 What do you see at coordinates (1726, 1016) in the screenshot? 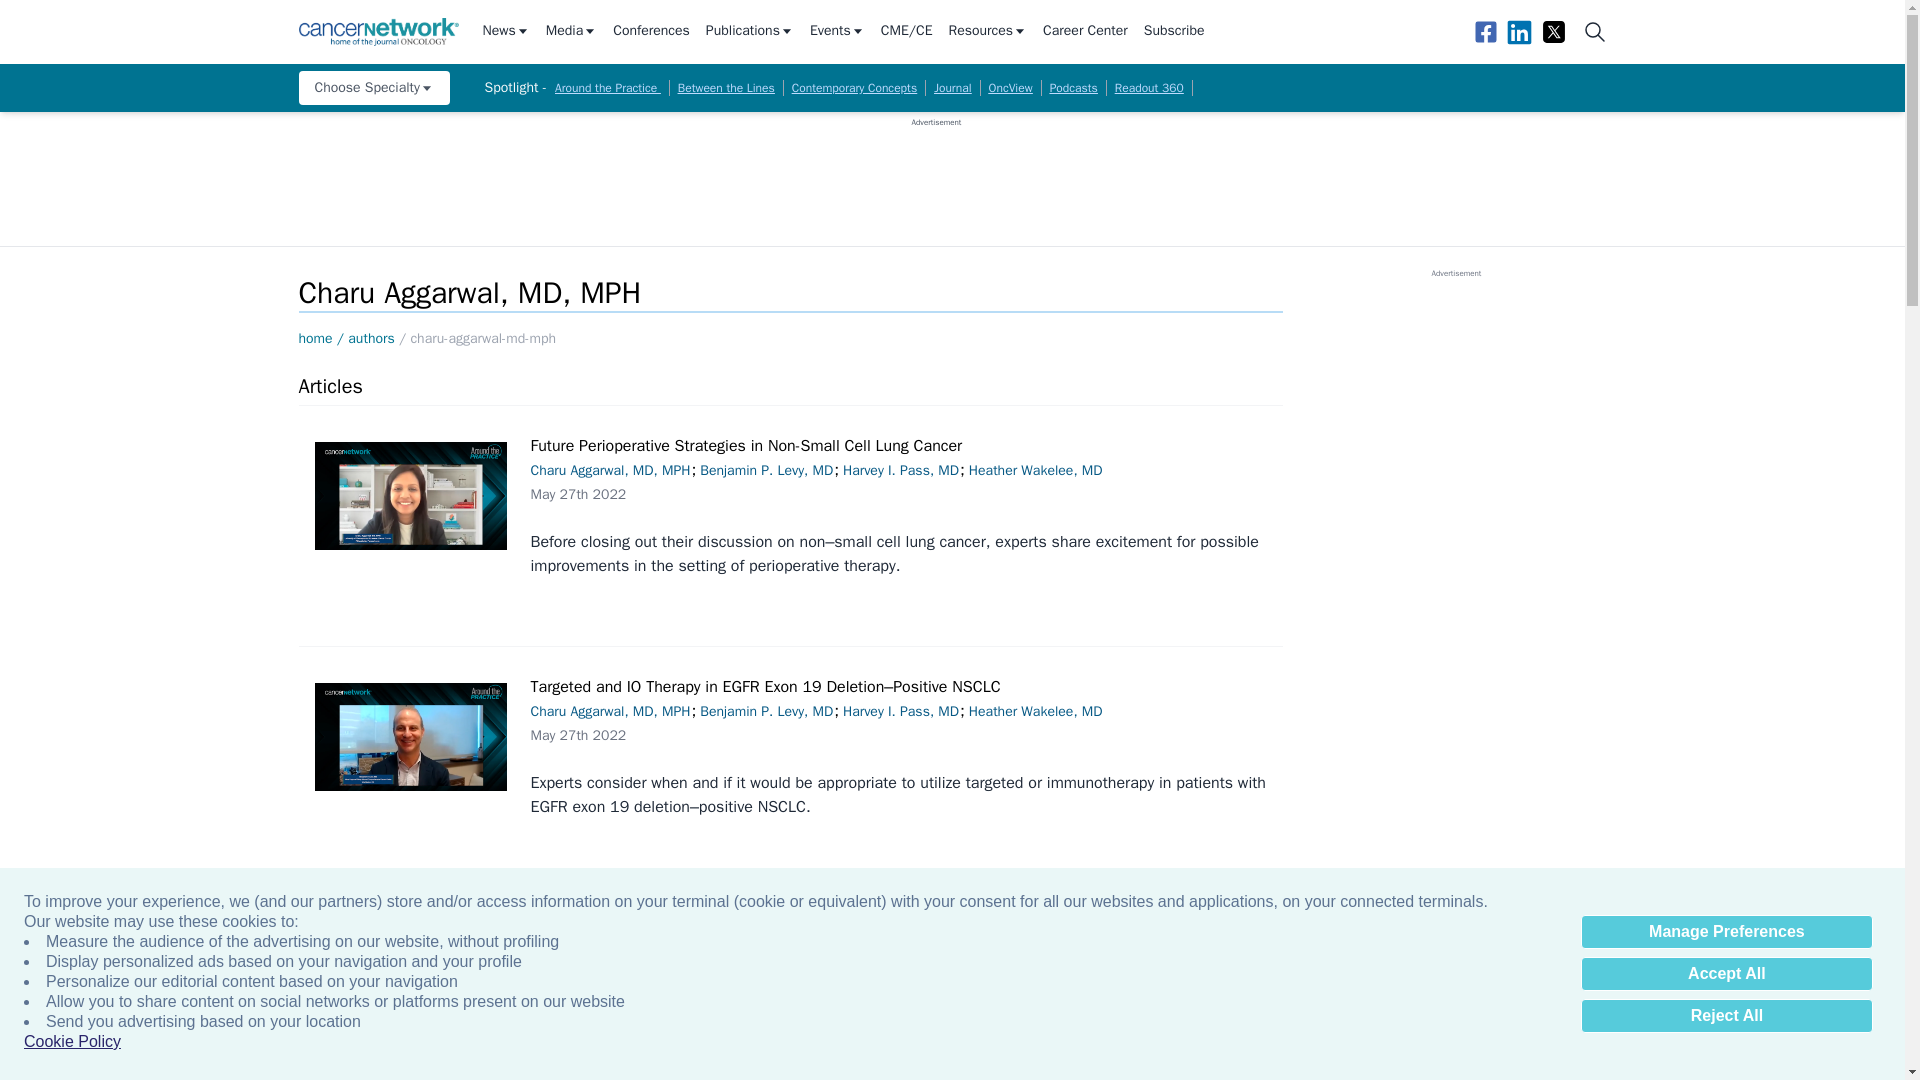
I see `Reject All` at bounding box center [1726, 1016].